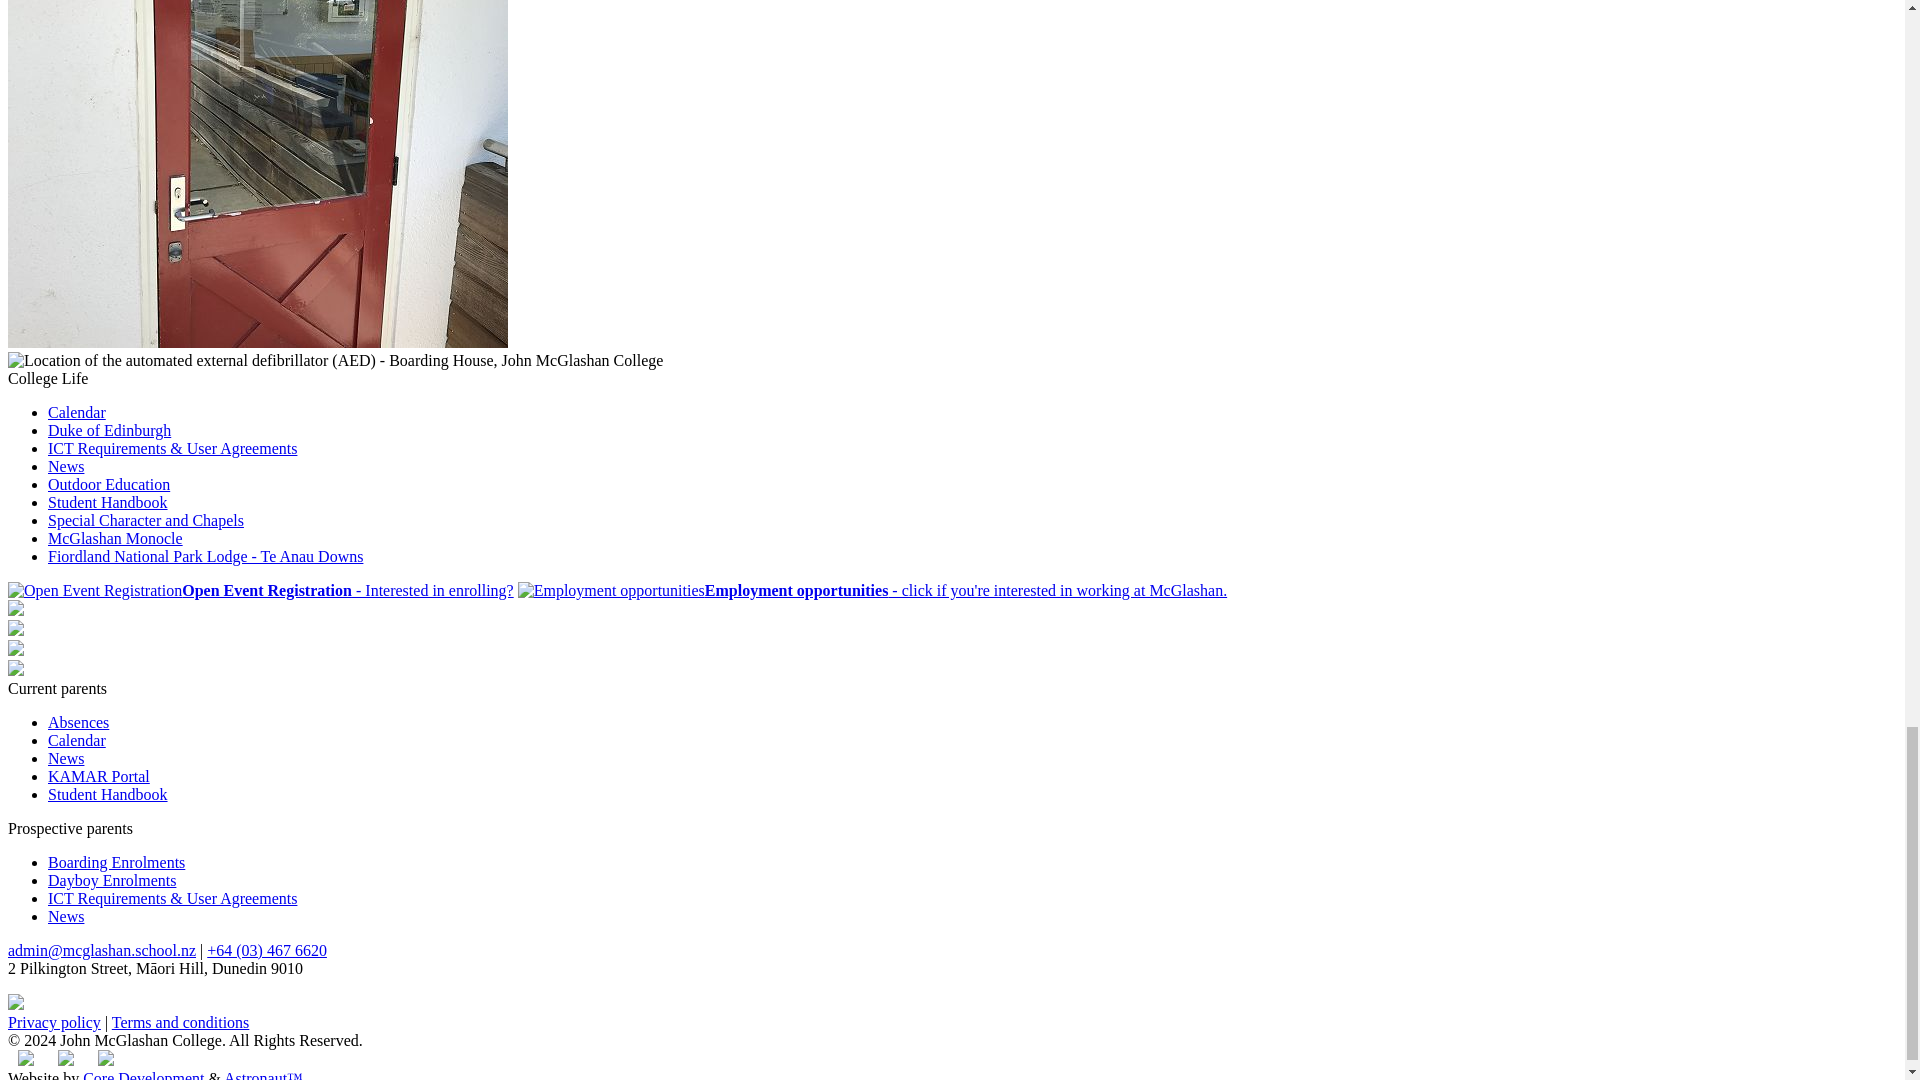 This screenshot has height=1080, width=1920. What do you see at coordinates (260, 590) in the screenshot?
I see `Open Event Registration - Interested in enrolling?` at bounding box center [260, 590].